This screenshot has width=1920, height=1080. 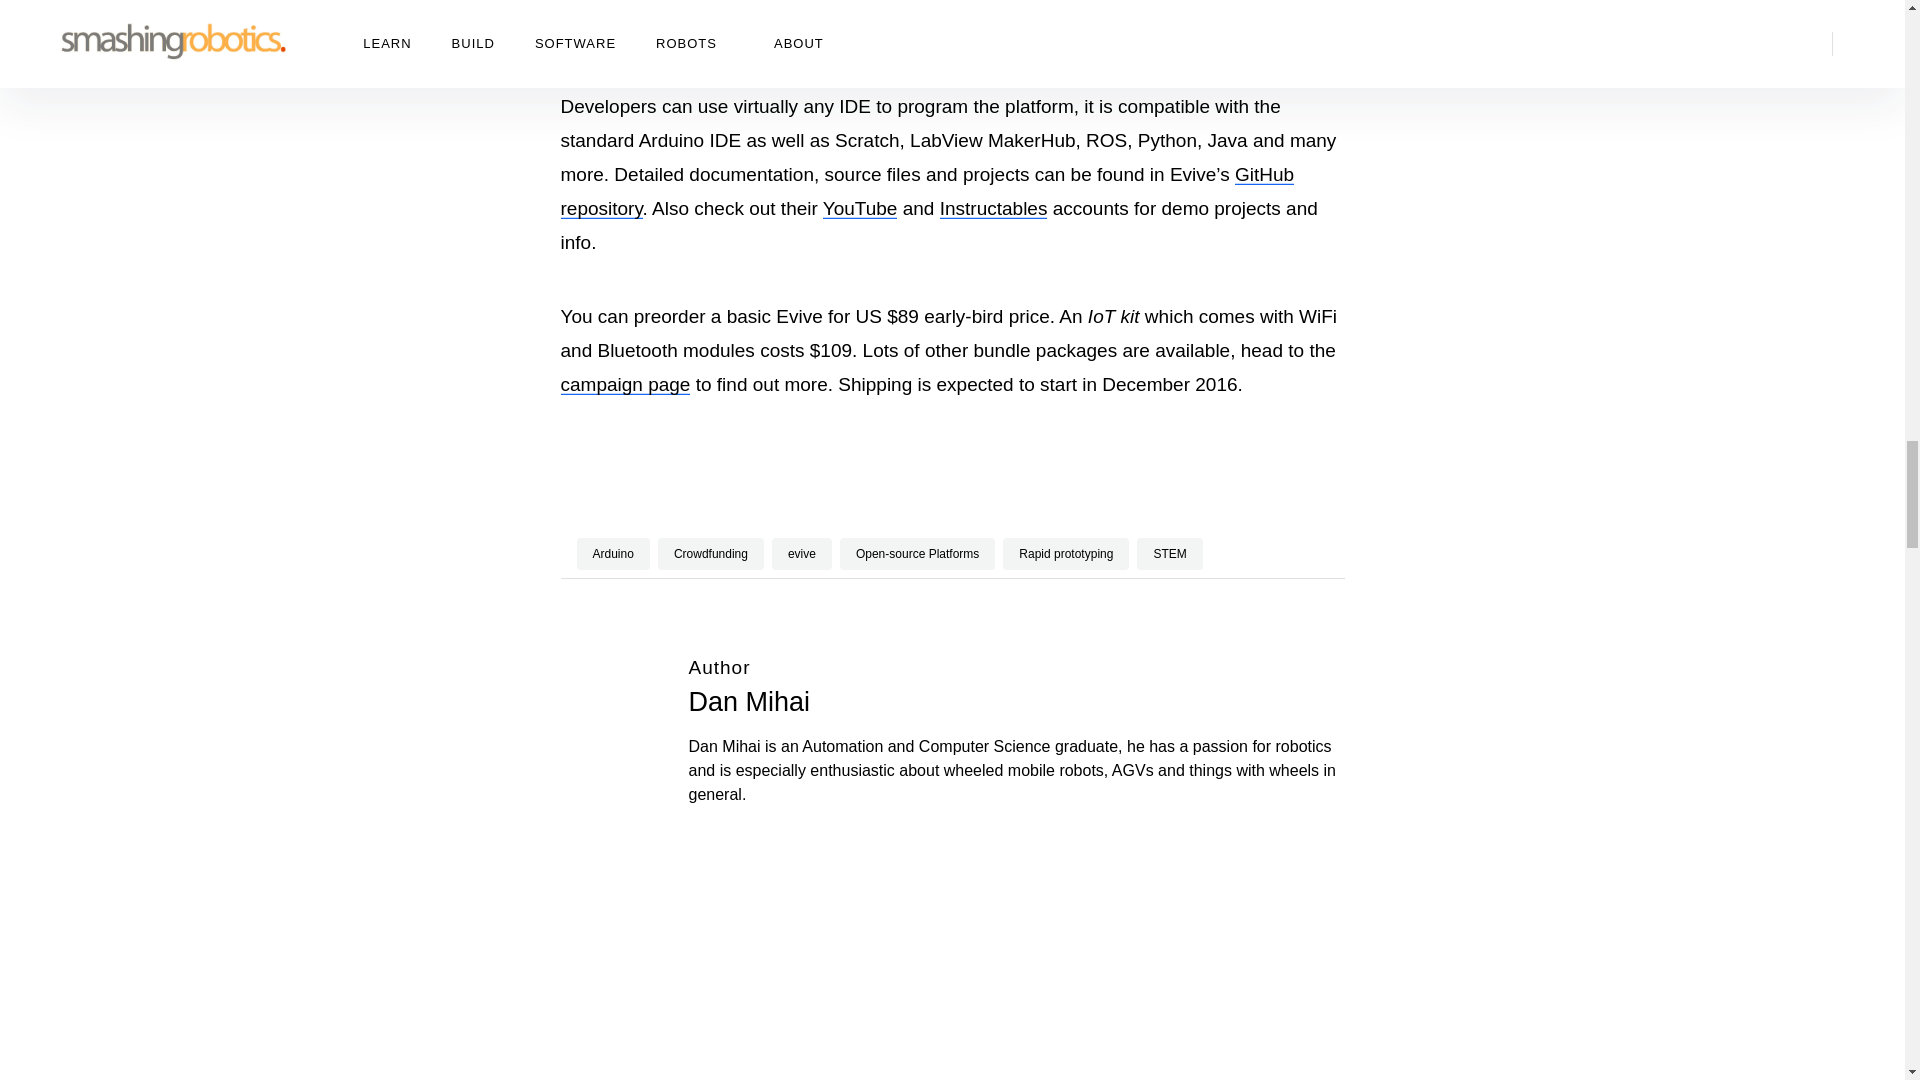 I want to click on campaign page, so click(x=624, y=384).